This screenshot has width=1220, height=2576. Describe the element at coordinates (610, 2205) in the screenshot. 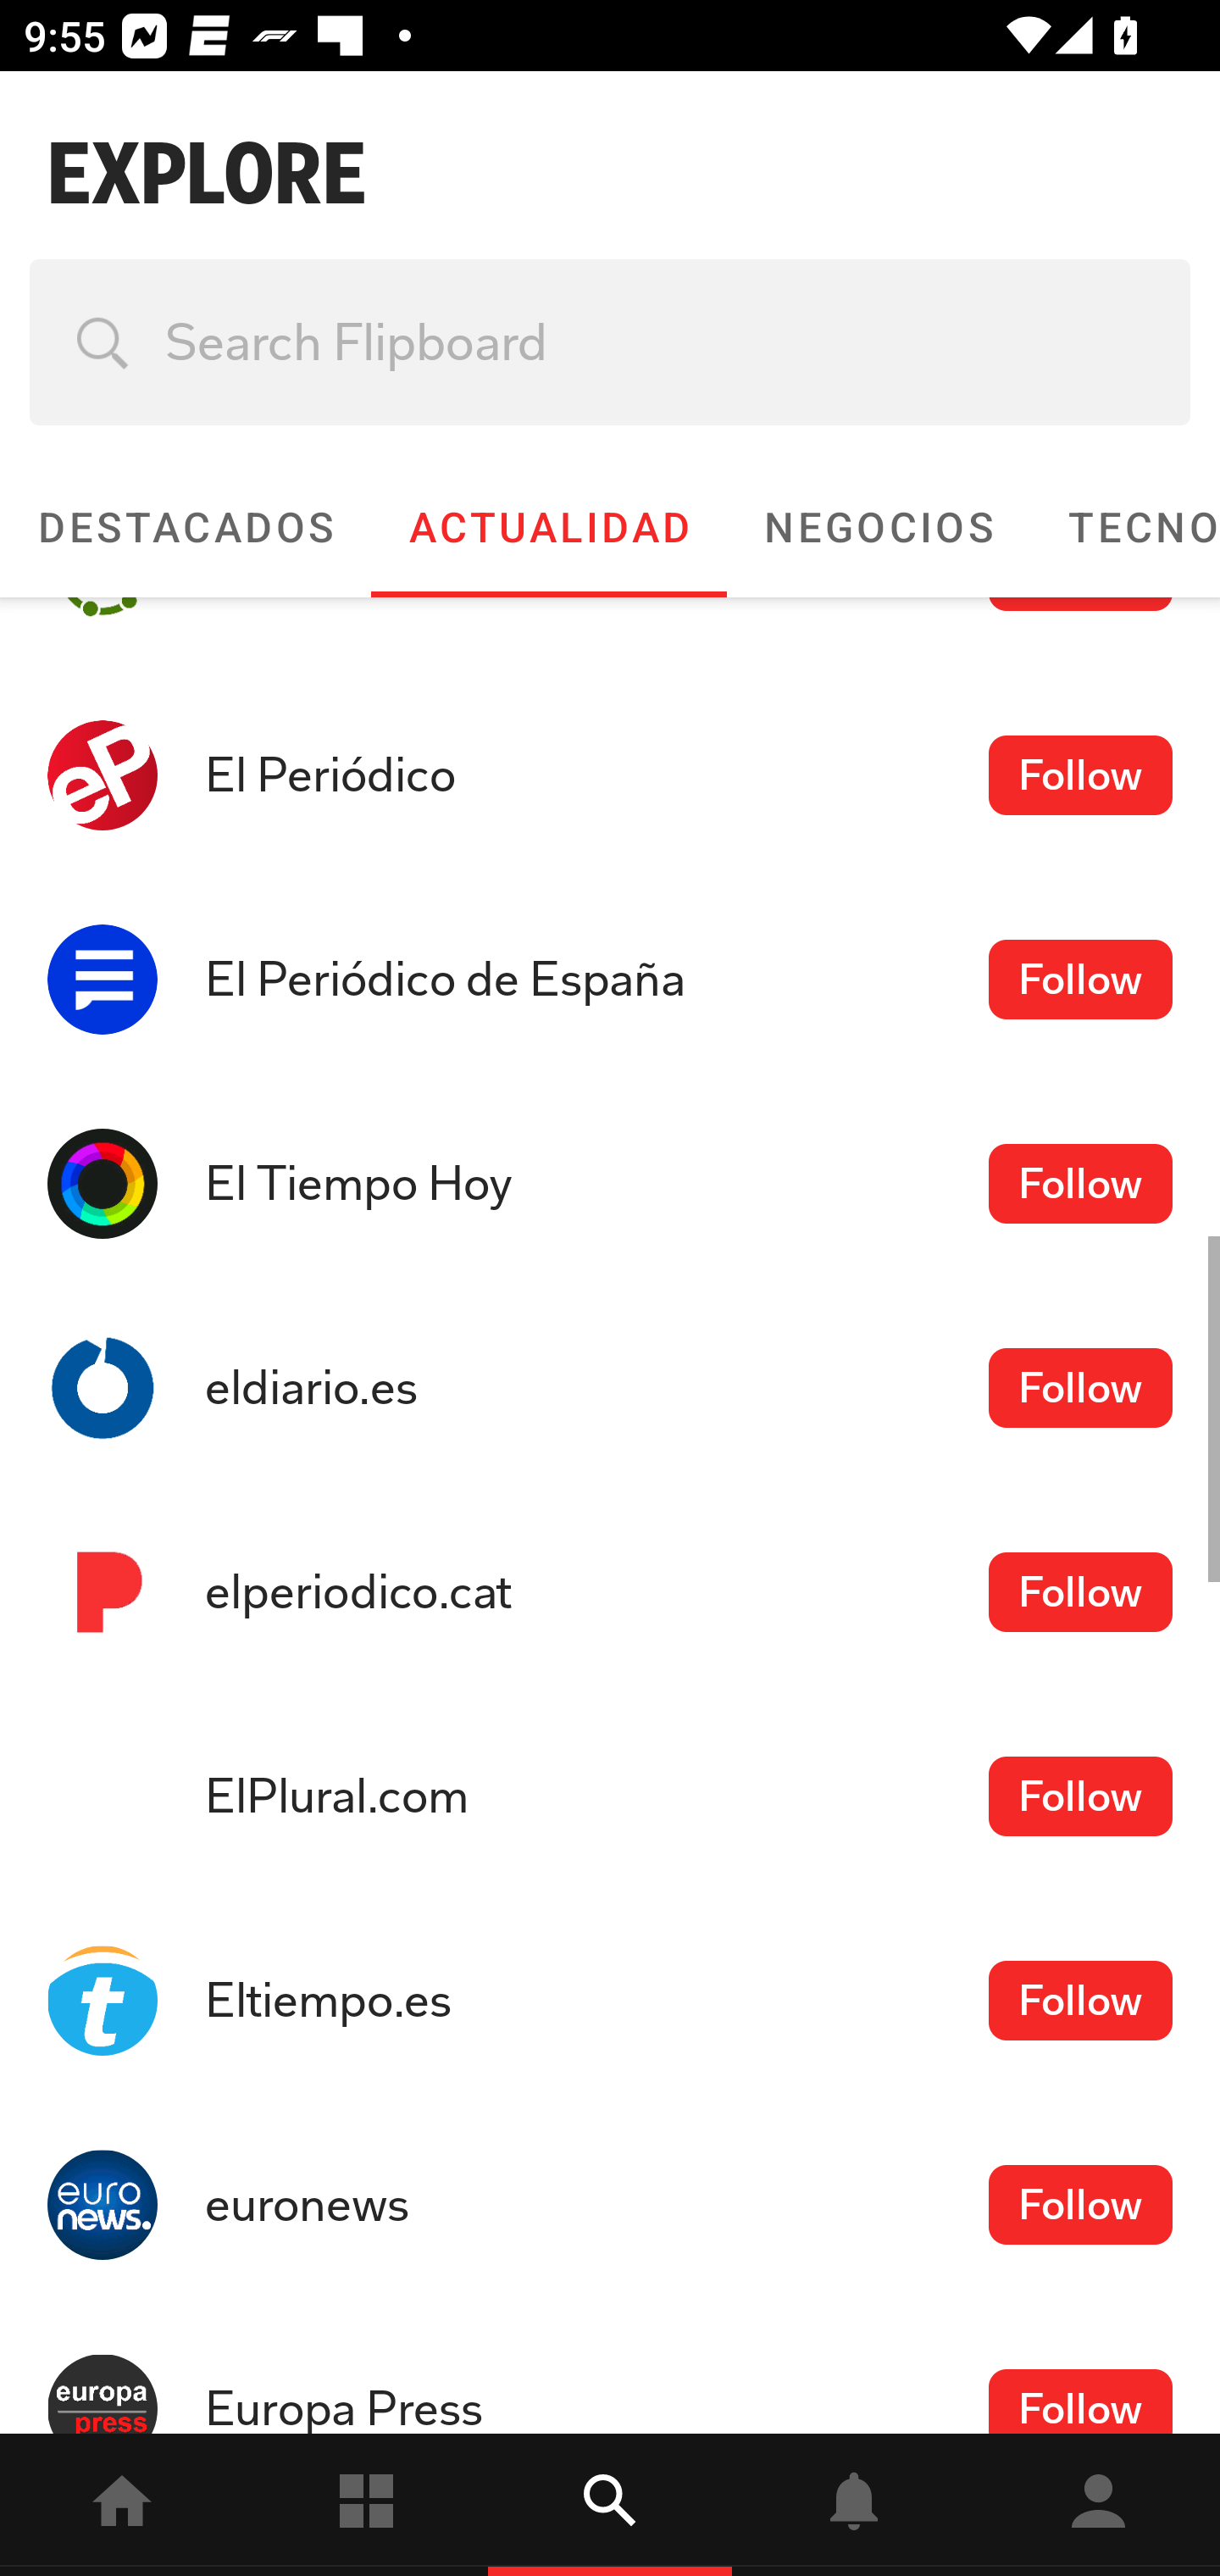

I see `euronews Follow` at that location.